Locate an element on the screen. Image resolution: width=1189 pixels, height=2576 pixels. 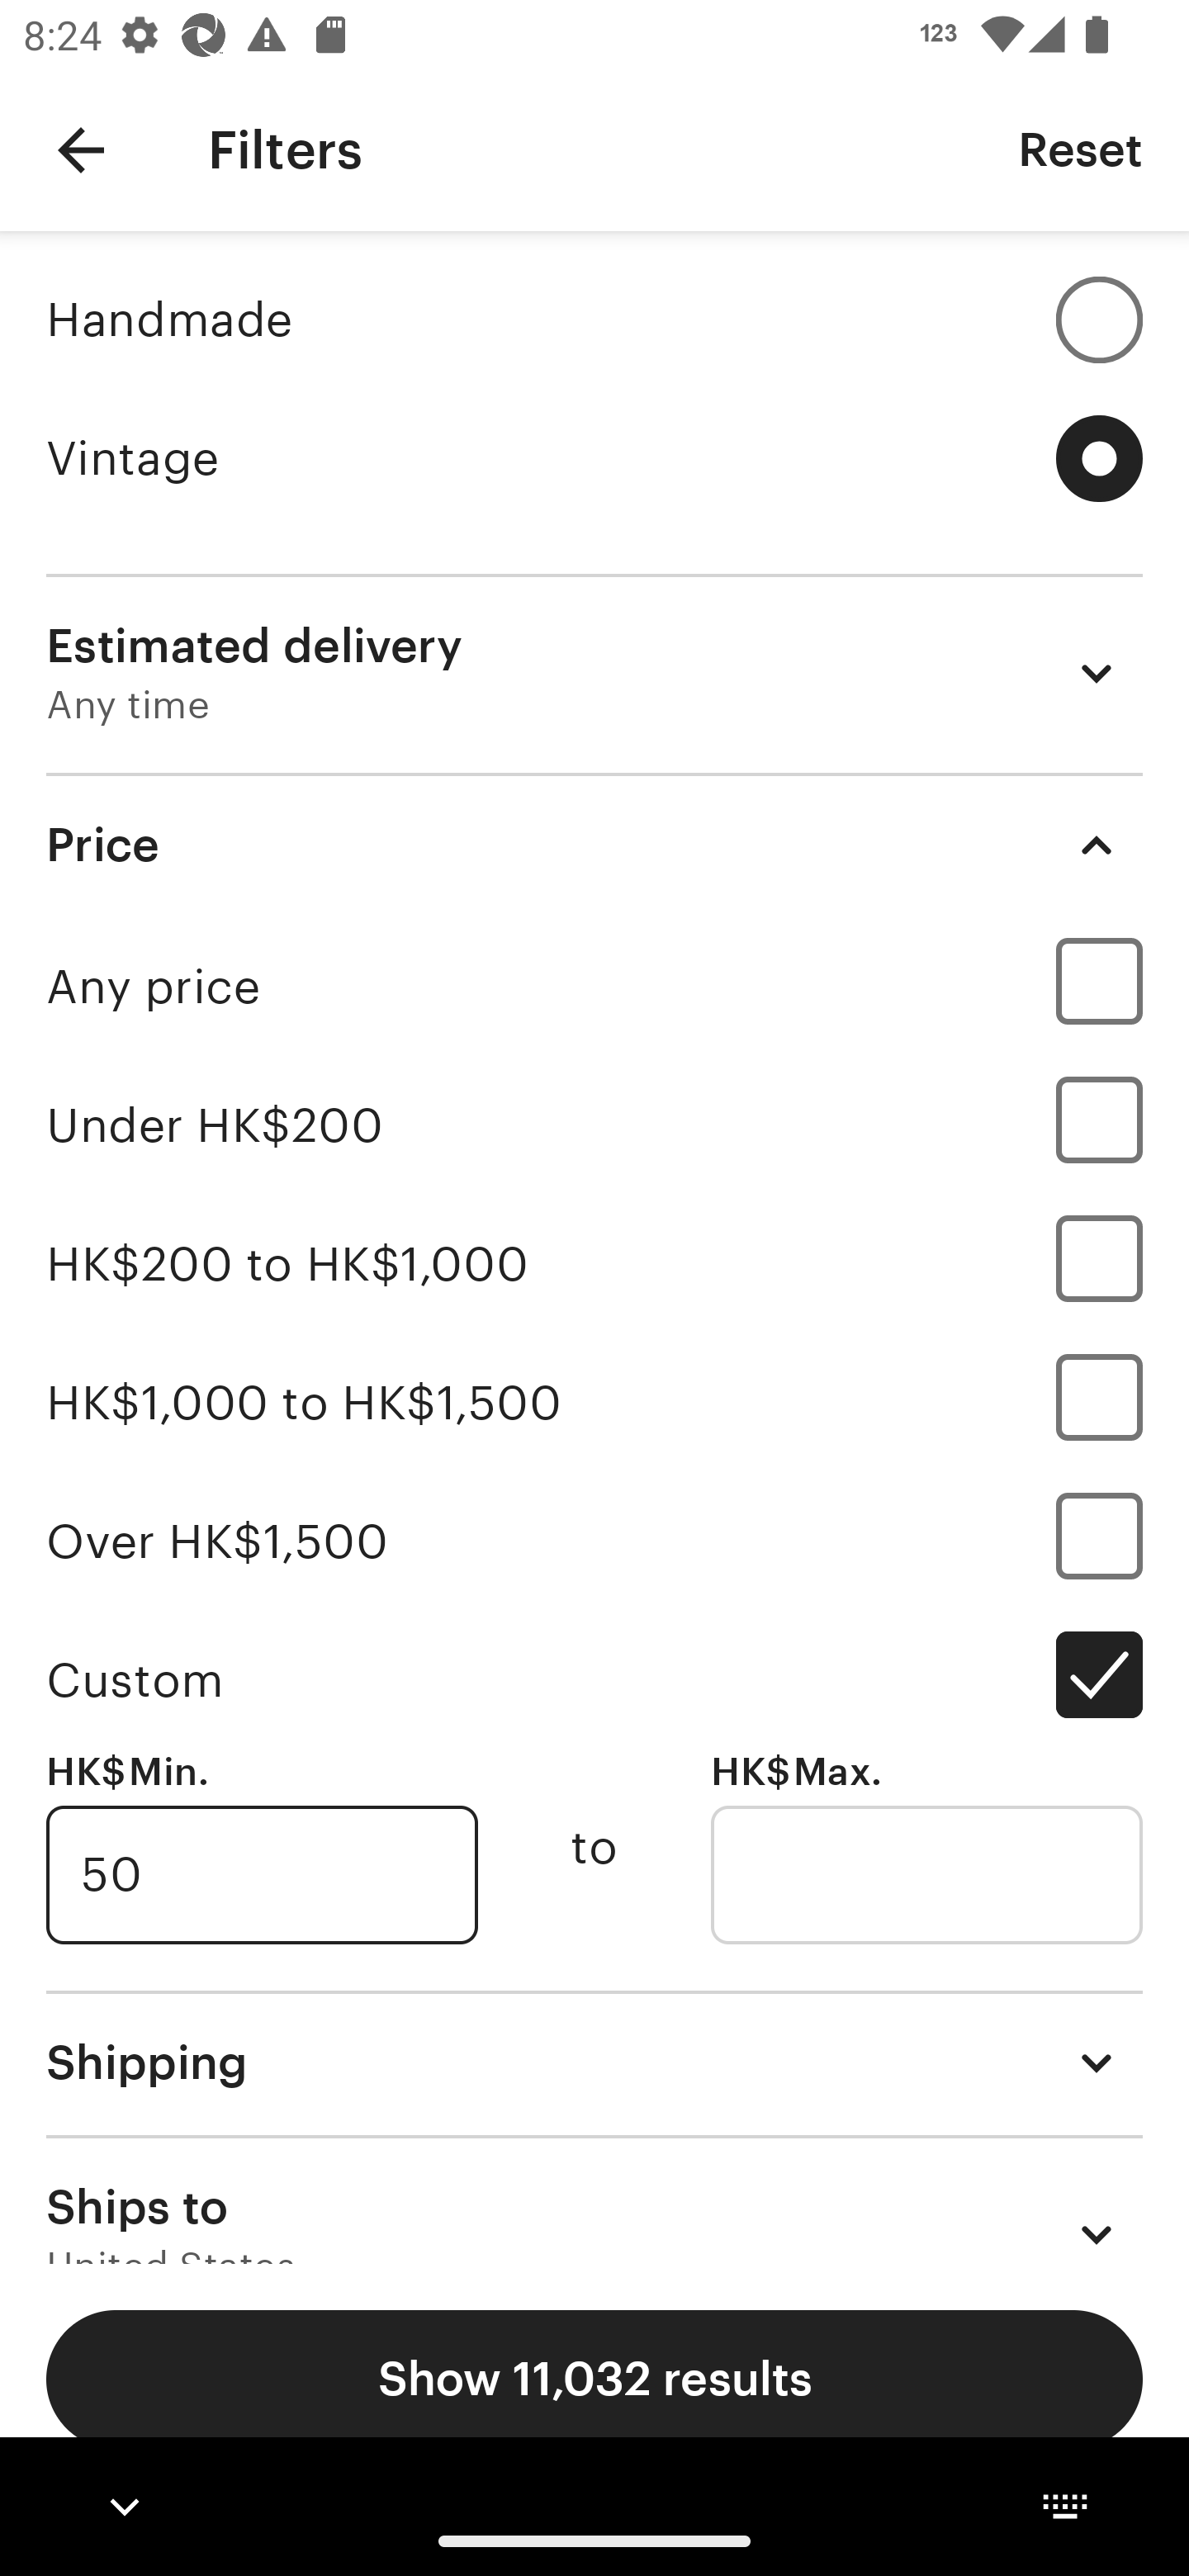
HK$1,000 to HK$1,500 is located at coordinates (594, 1402).